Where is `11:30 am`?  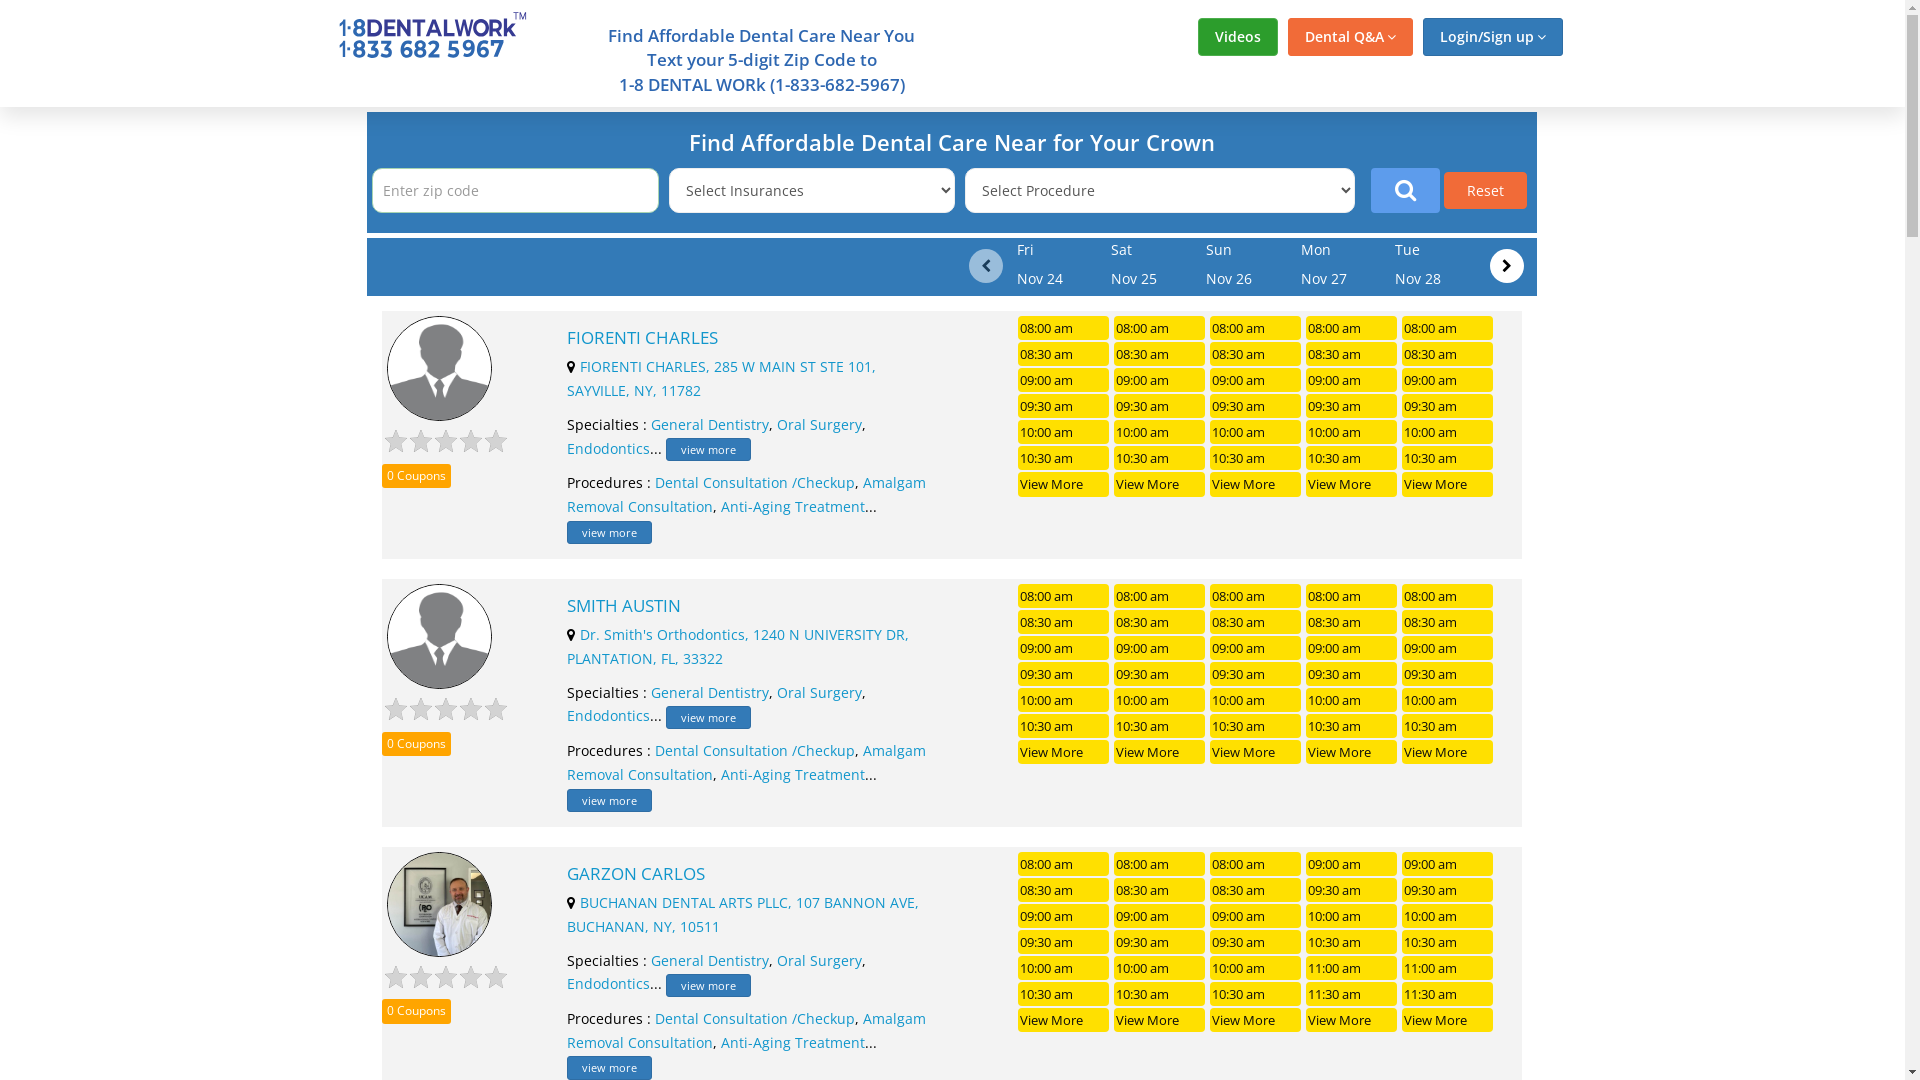
11:30 am is located at coordinates (1352, 994).